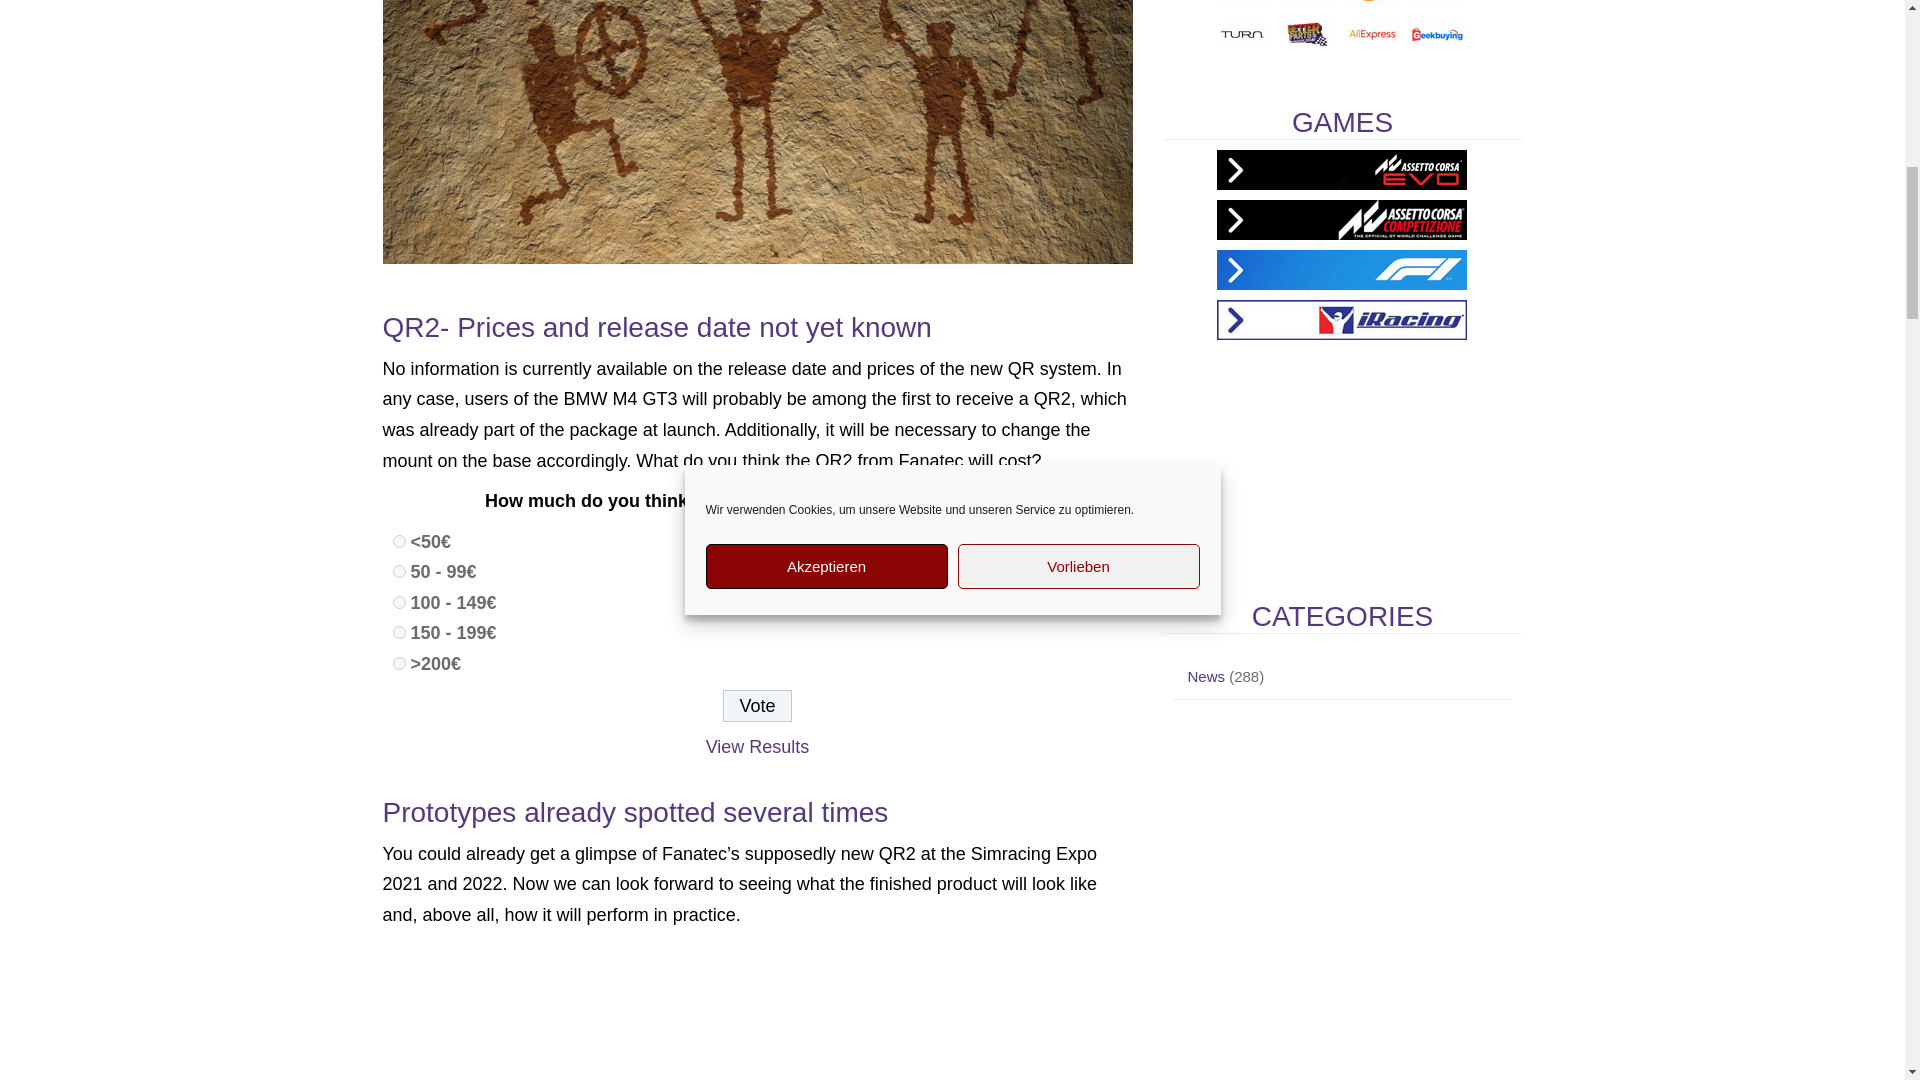  I want to click on 100, so click(398, 540).